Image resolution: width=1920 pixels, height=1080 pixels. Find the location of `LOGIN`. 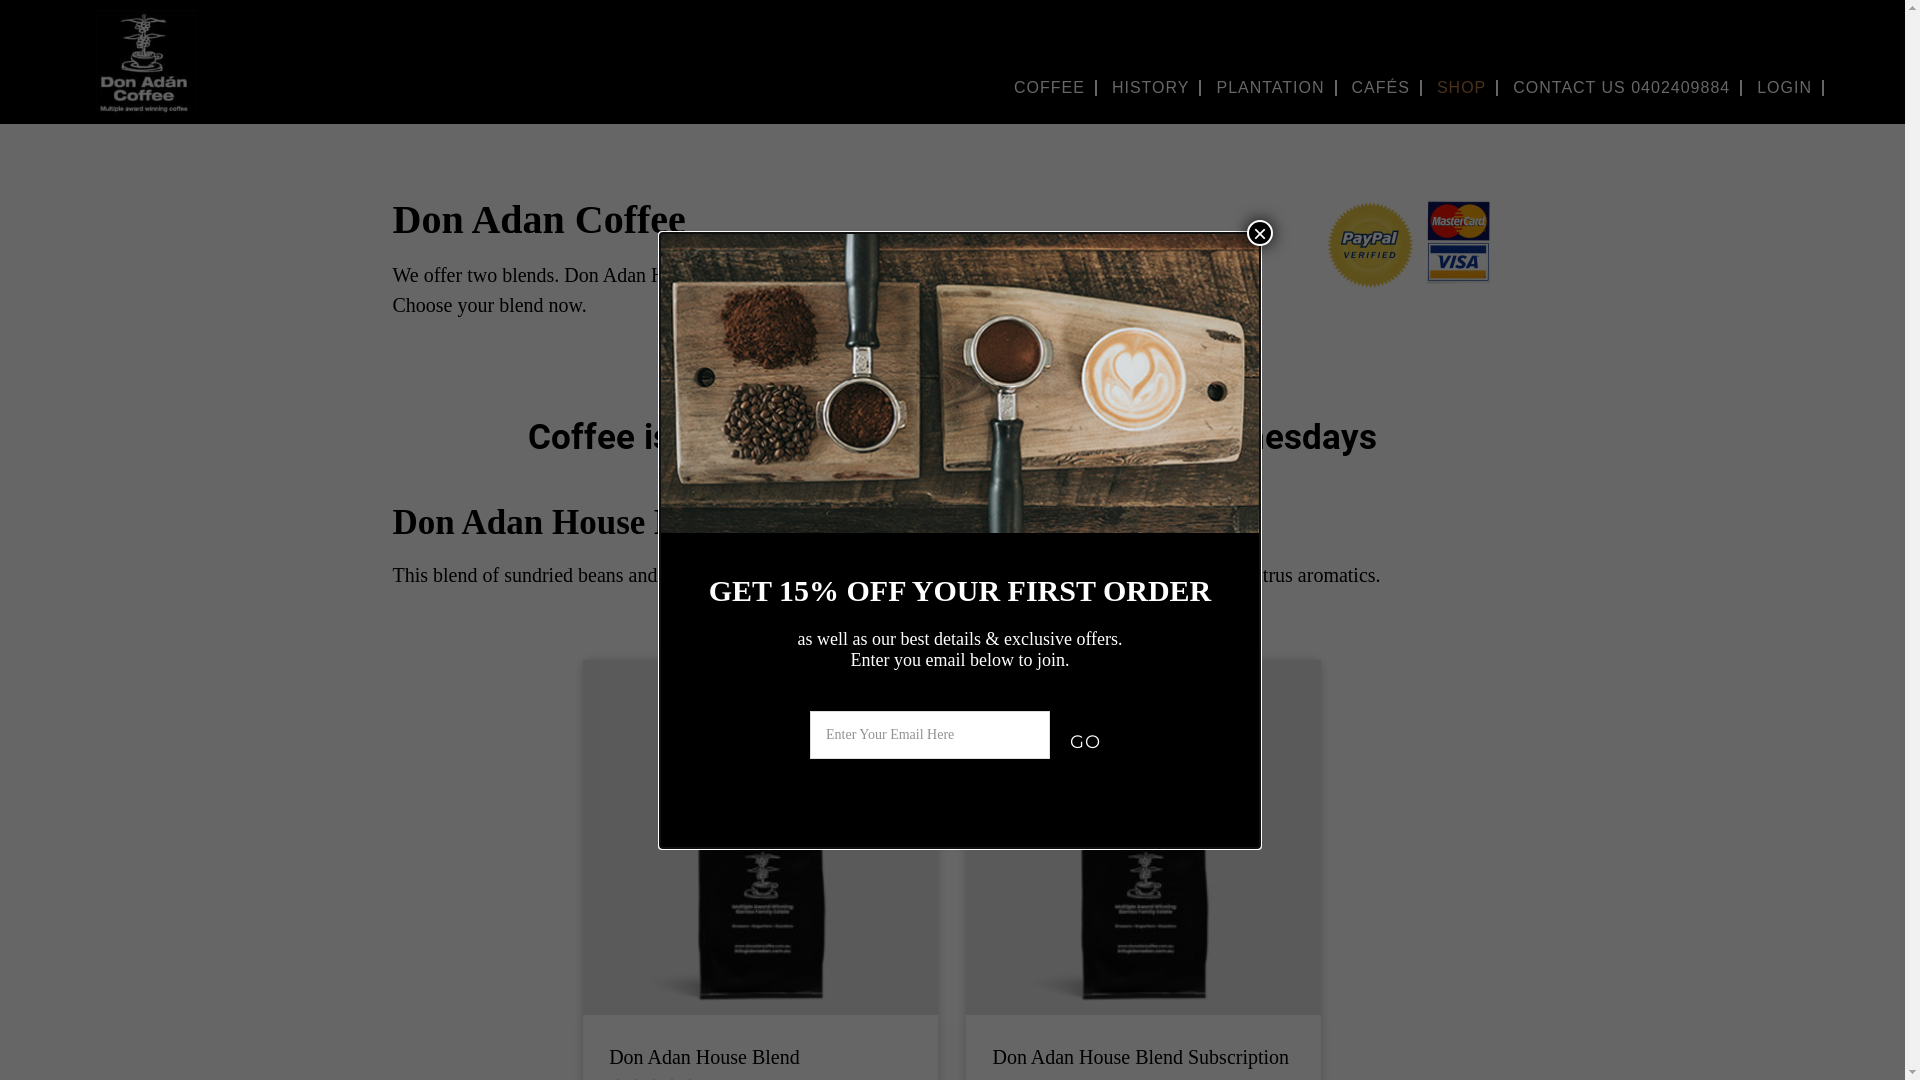

LOGIN is located at coordinates (1784, 88).